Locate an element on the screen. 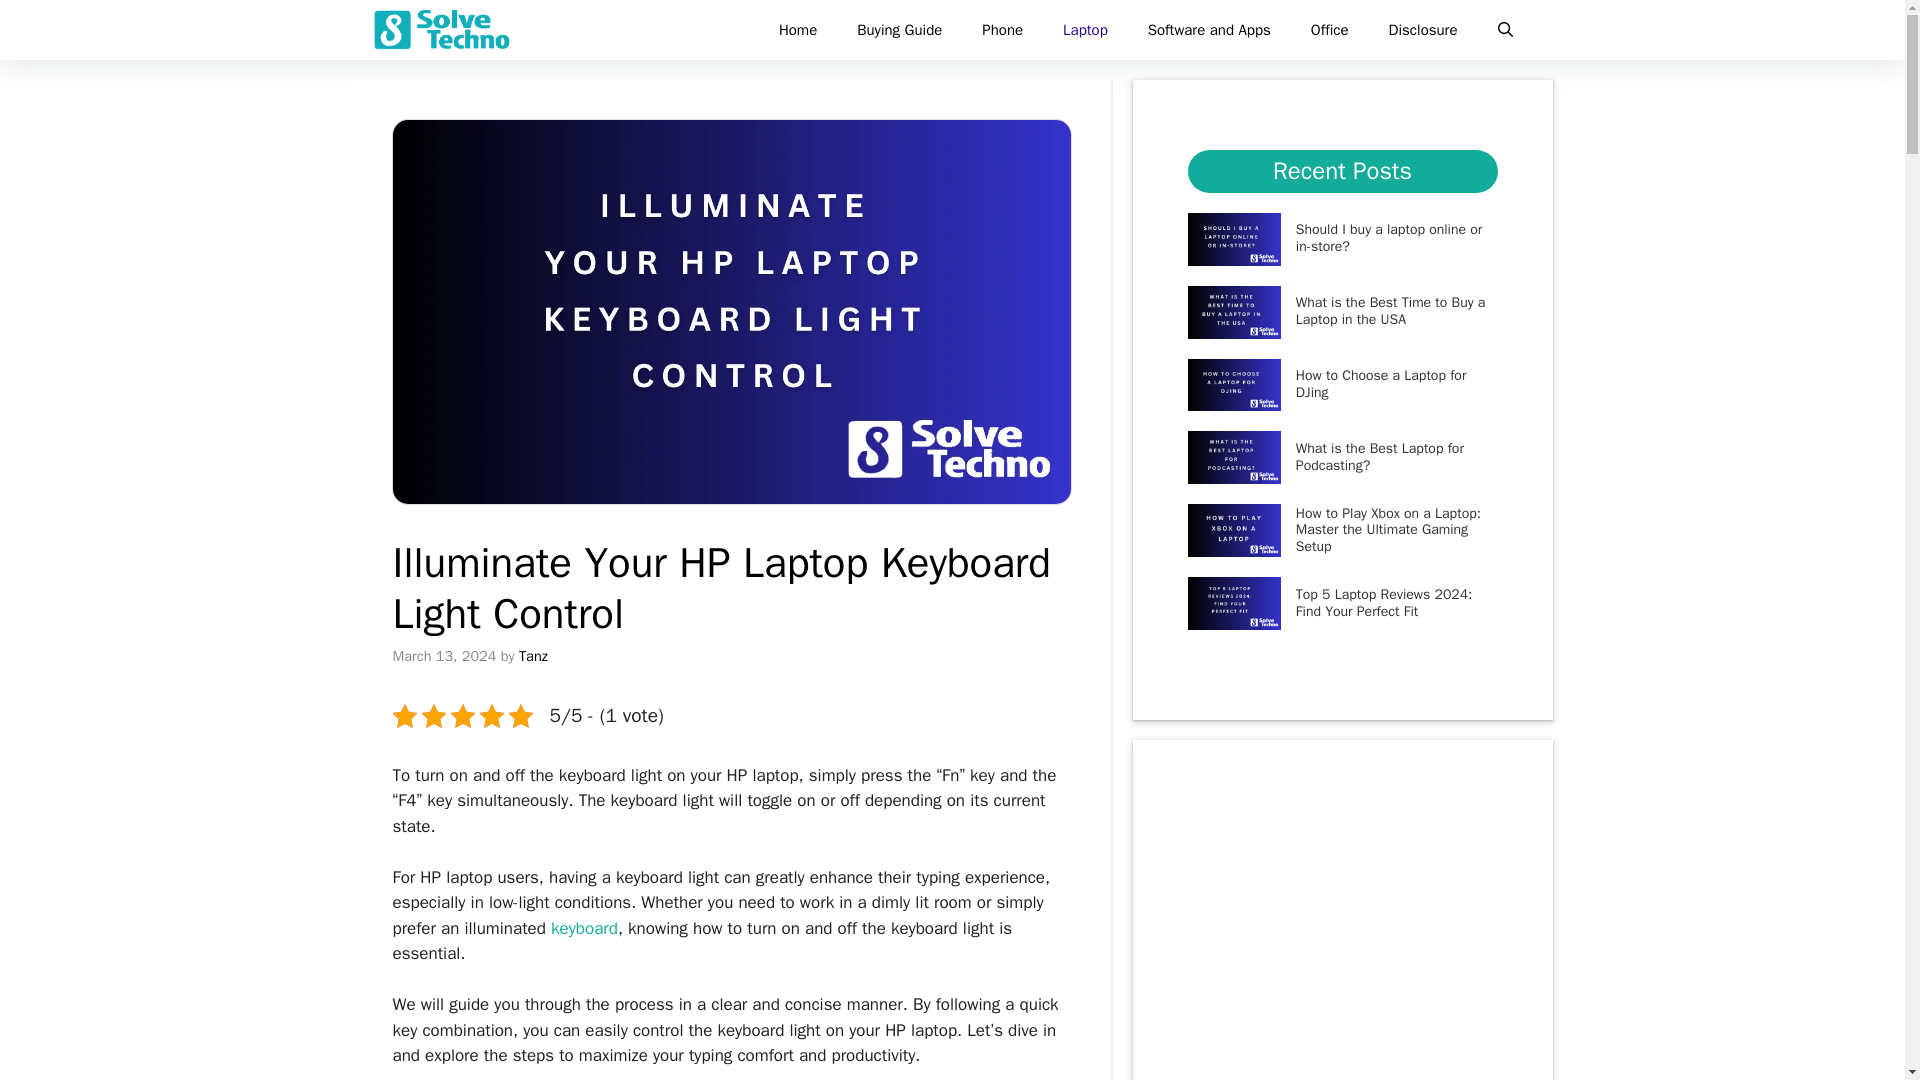 The height and width of the screenshot is (1080, 1920). Home is located at coordinates (798, 30).